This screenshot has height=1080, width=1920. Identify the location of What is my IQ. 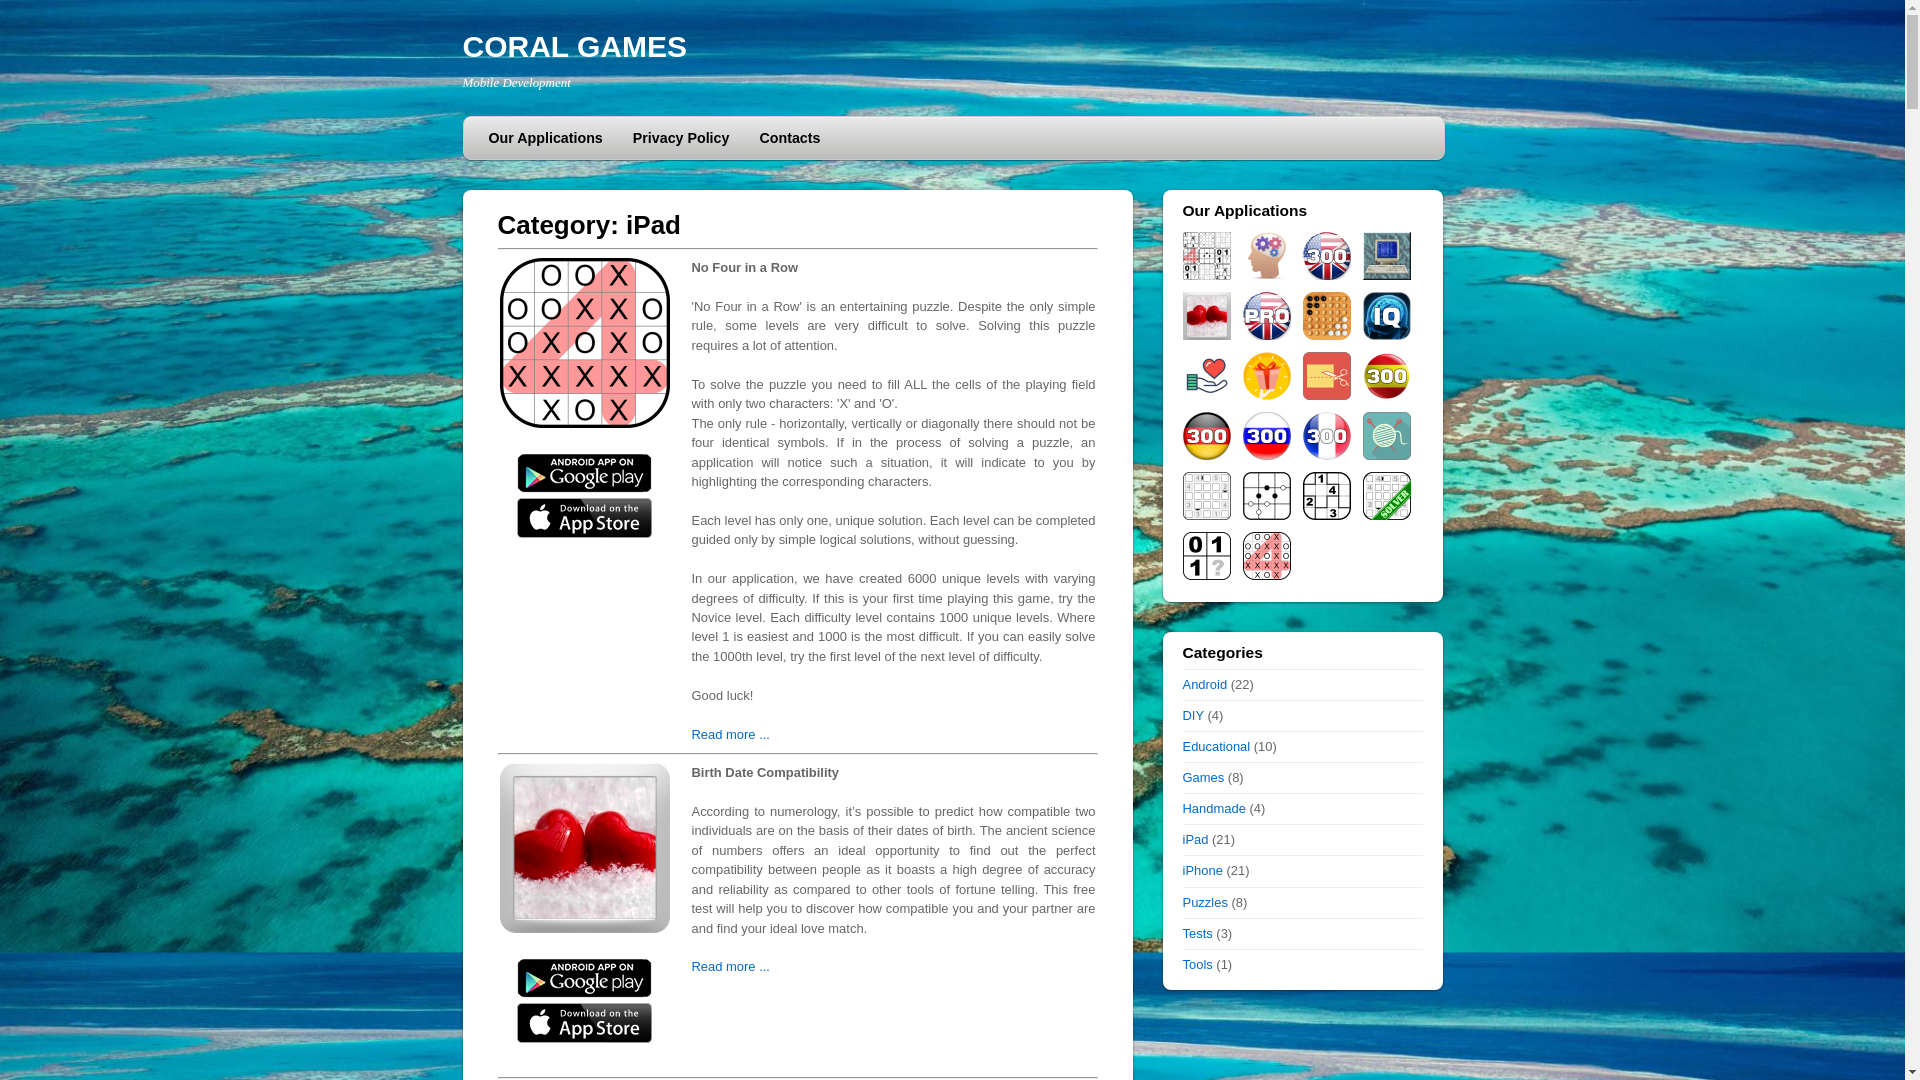
(1386, 316).